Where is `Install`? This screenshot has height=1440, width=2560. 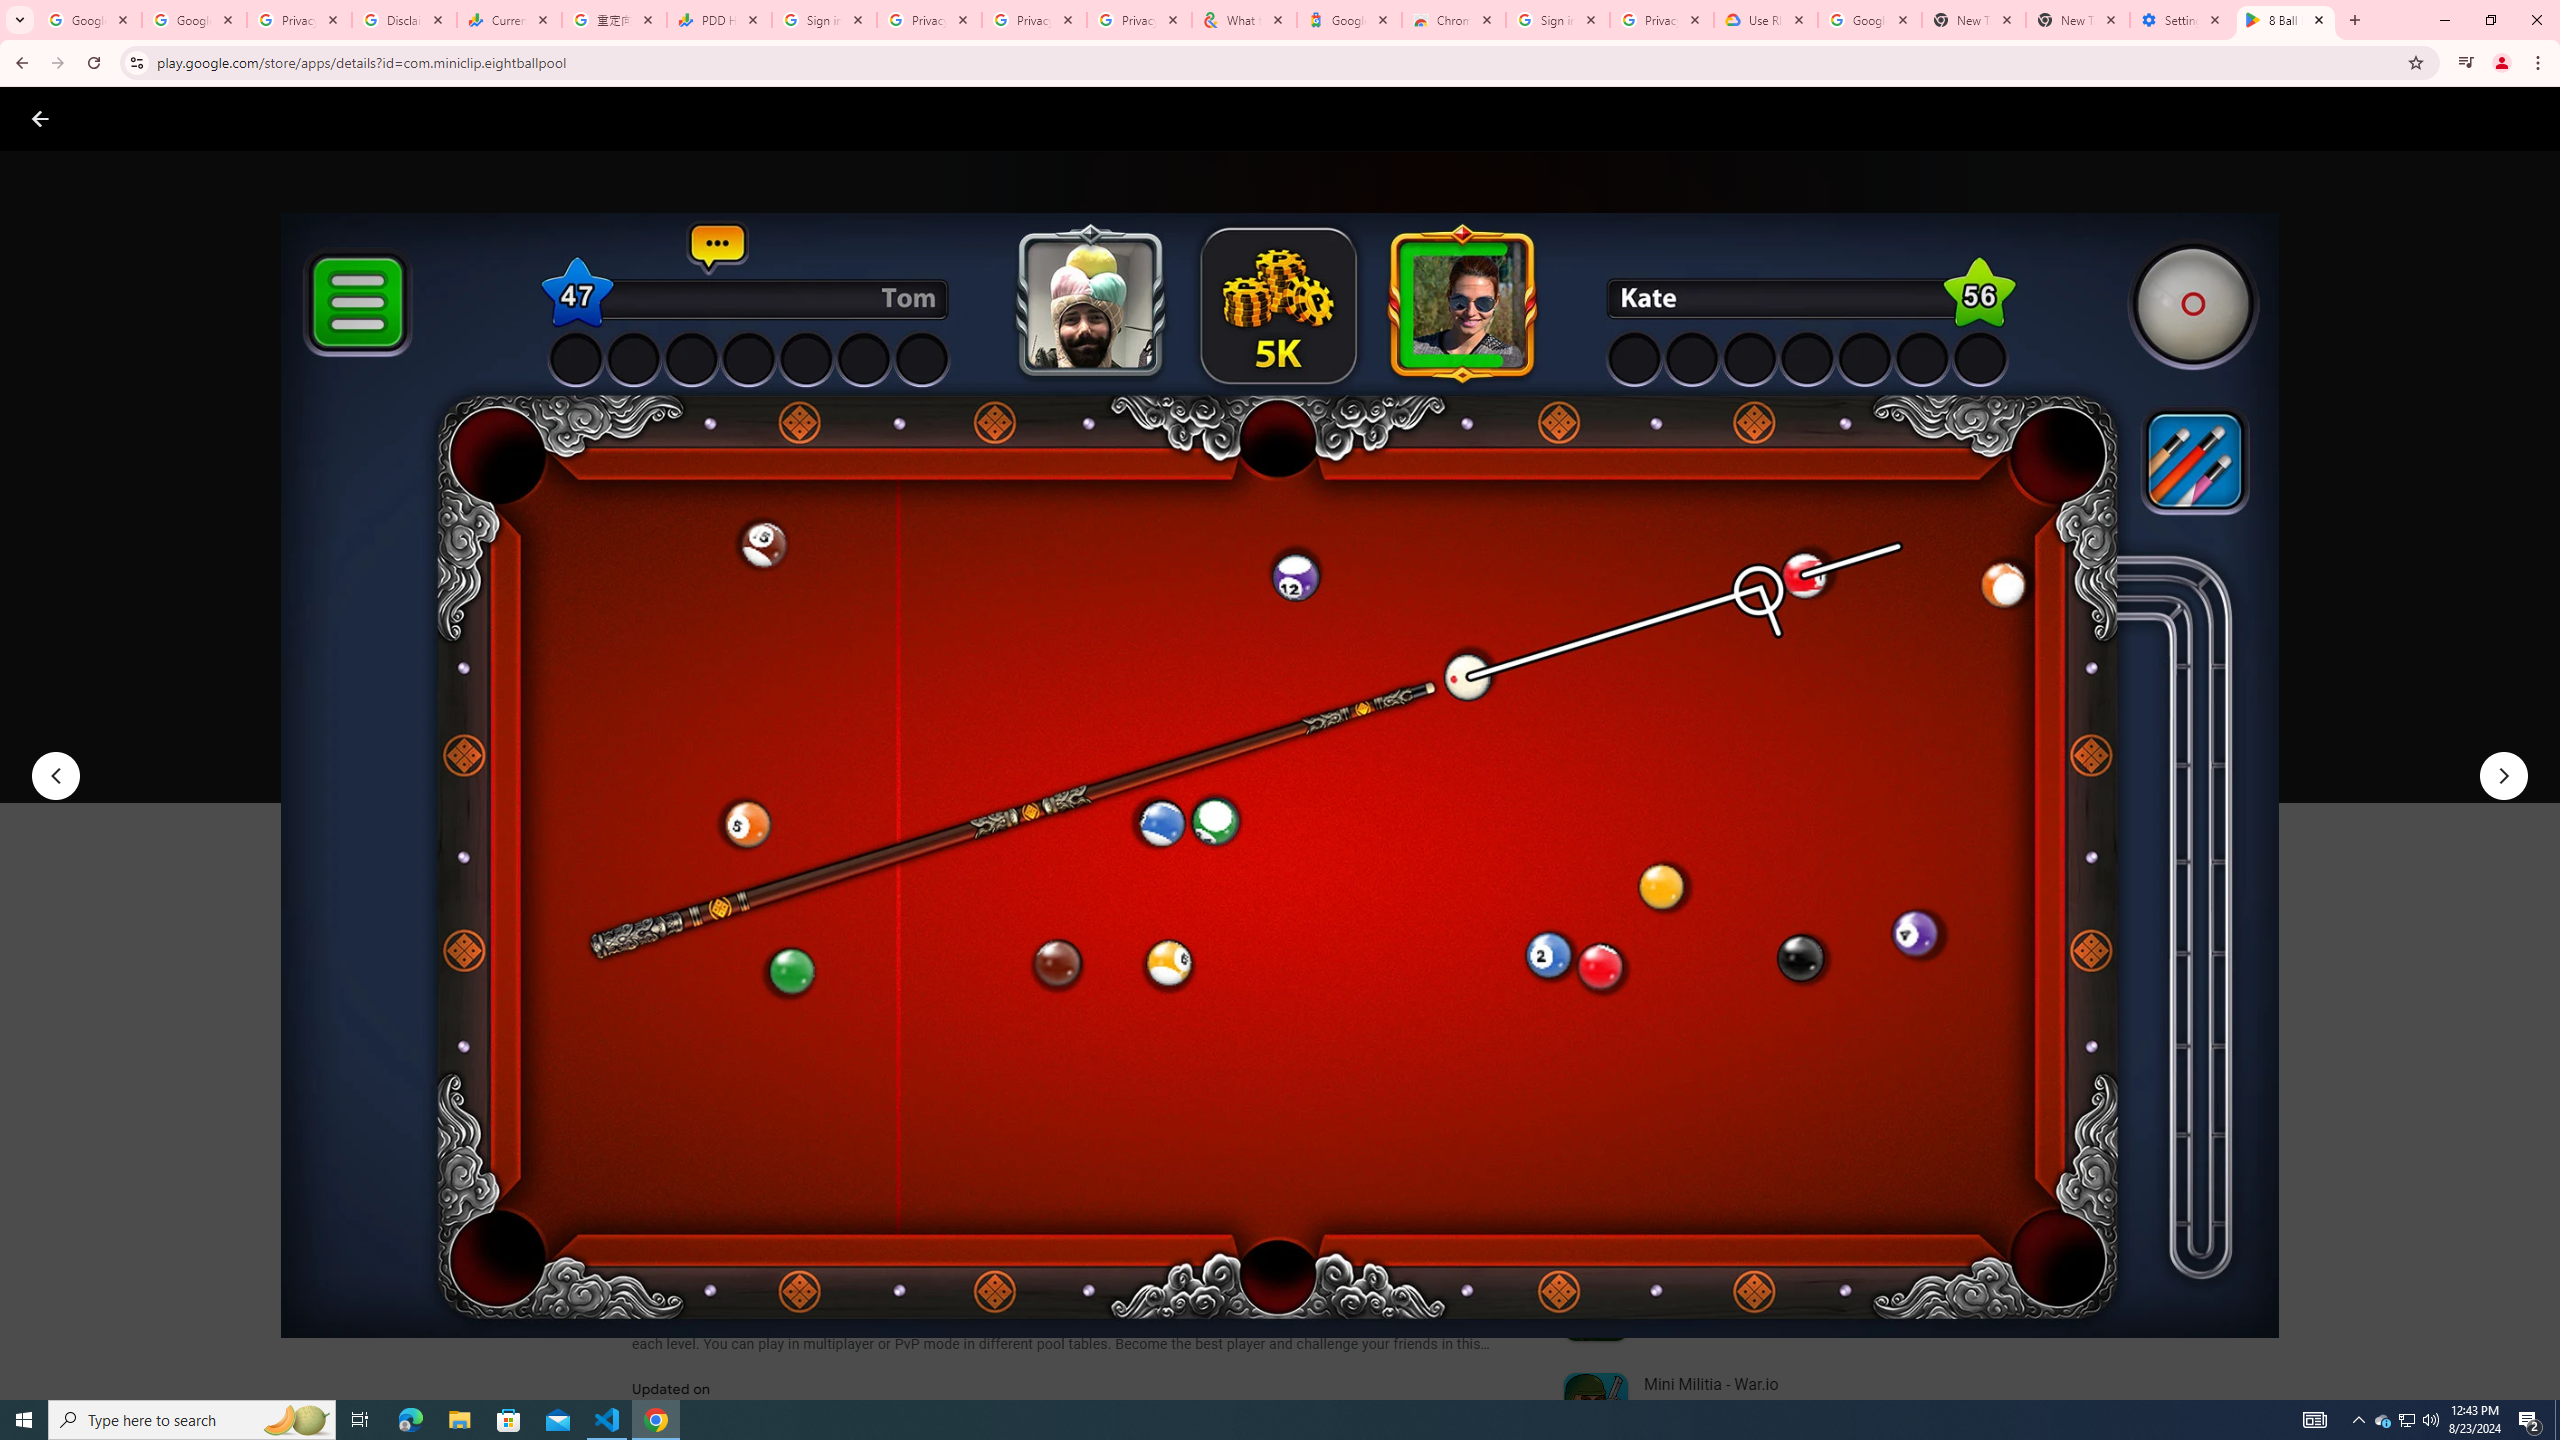 Install is located at coordinates (732, 744).